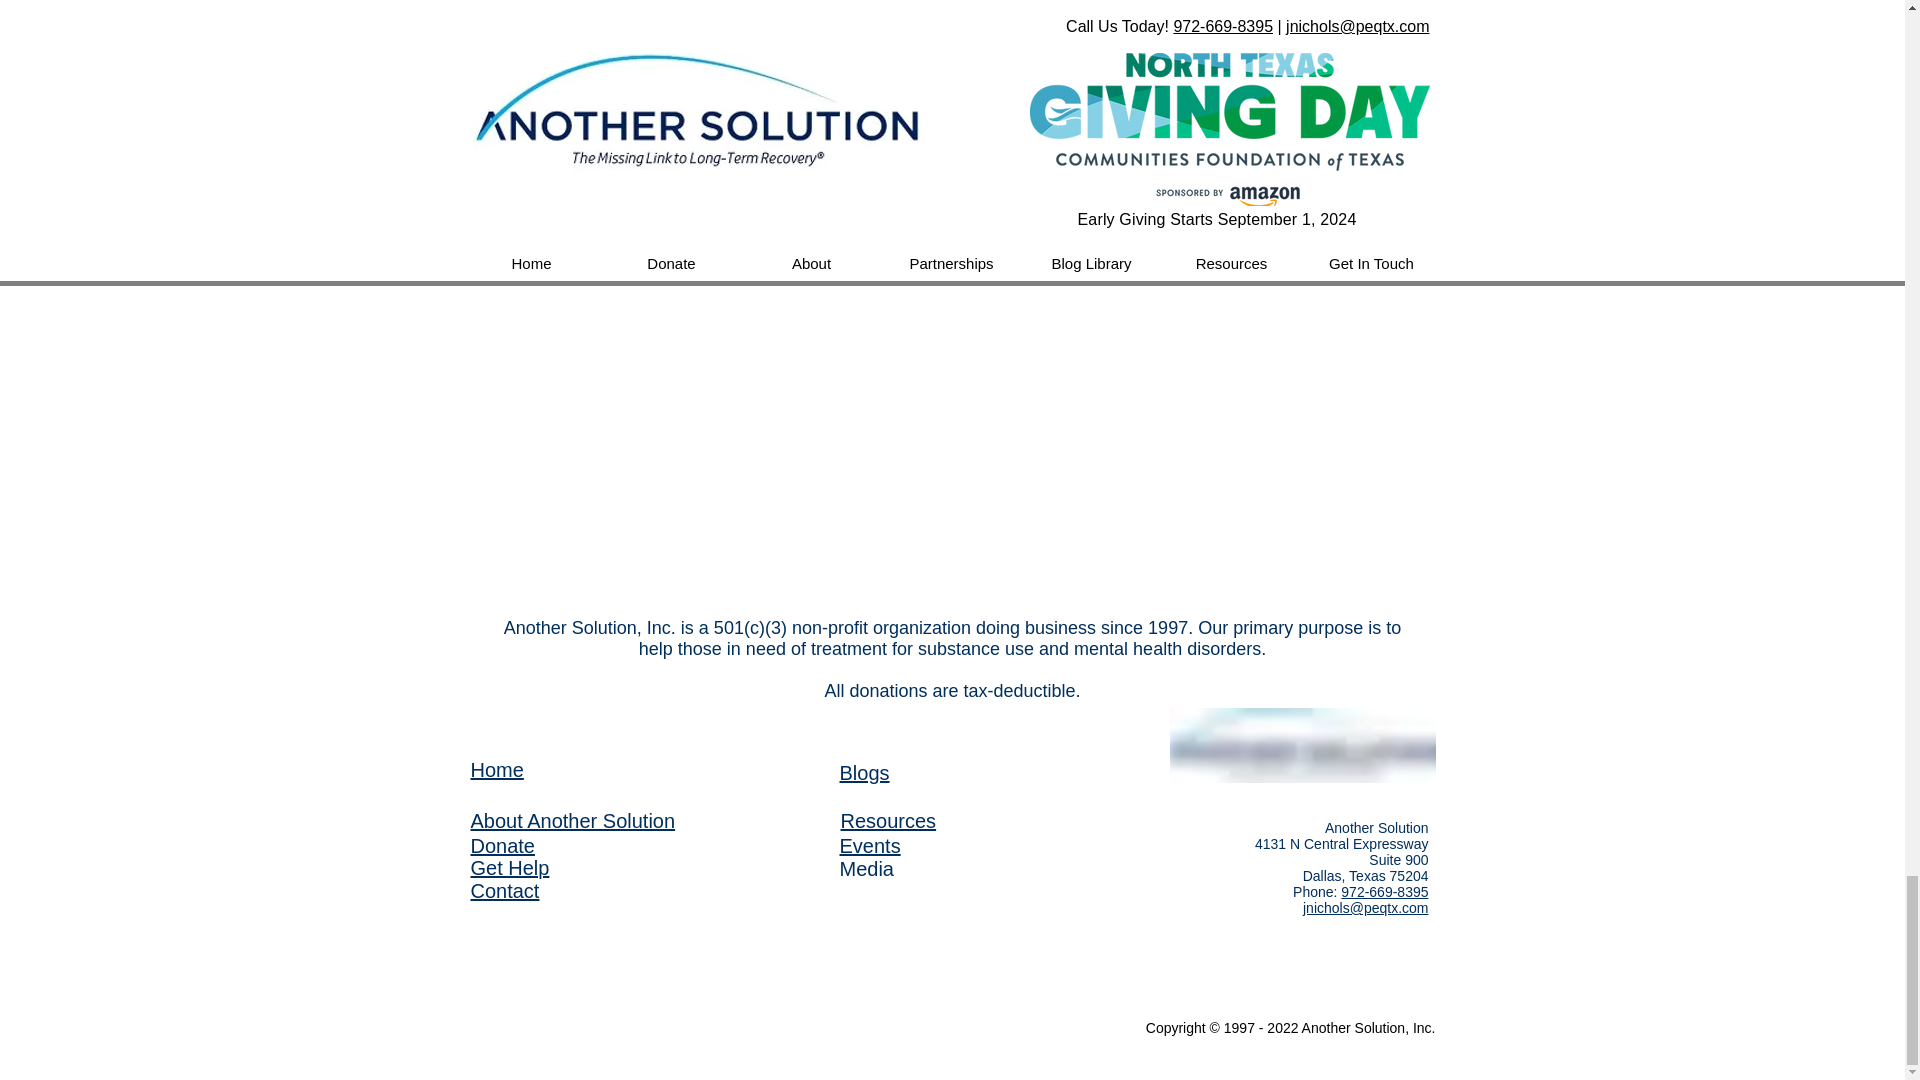 The height and width of the screenshot is (1080, 1920). Describe the element at coordinates (888, 820) in the screenshot. I see `Resources` at that location.